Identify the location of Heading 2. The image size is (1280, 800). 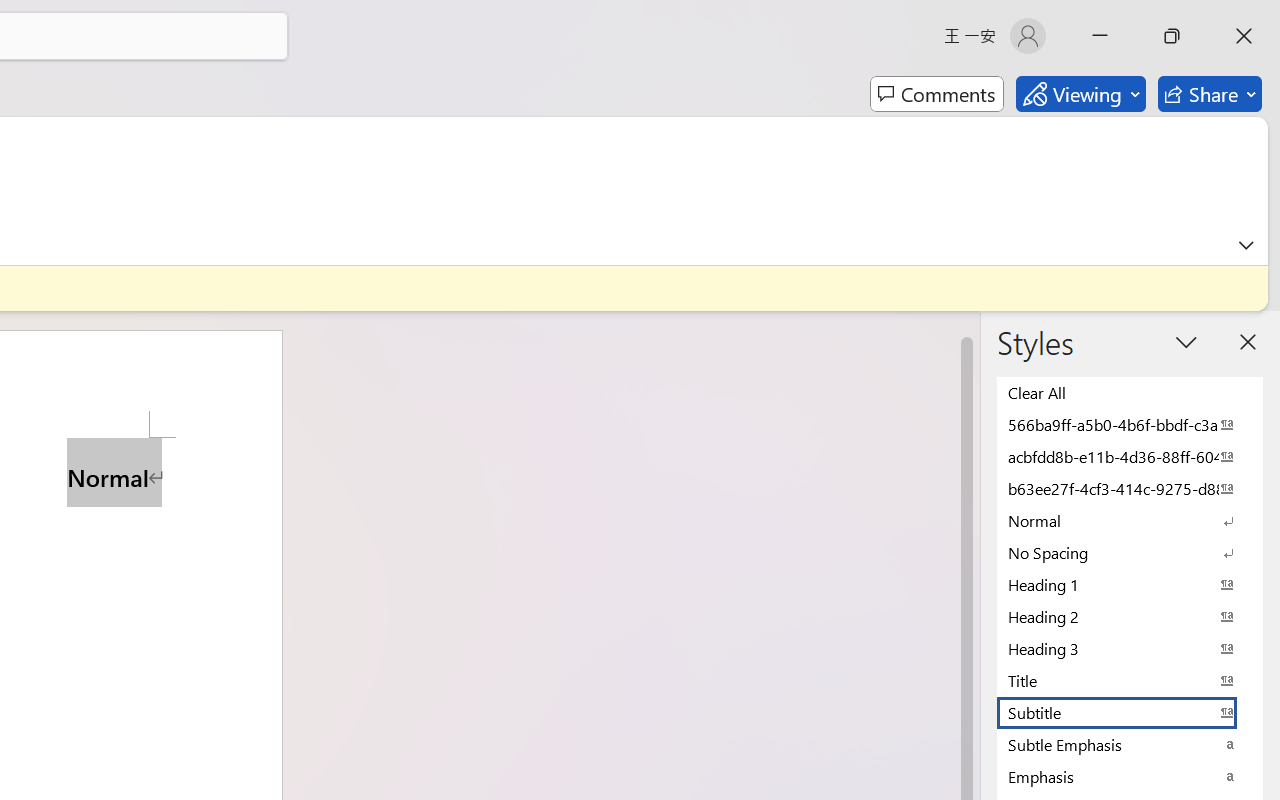
(1130, 616).